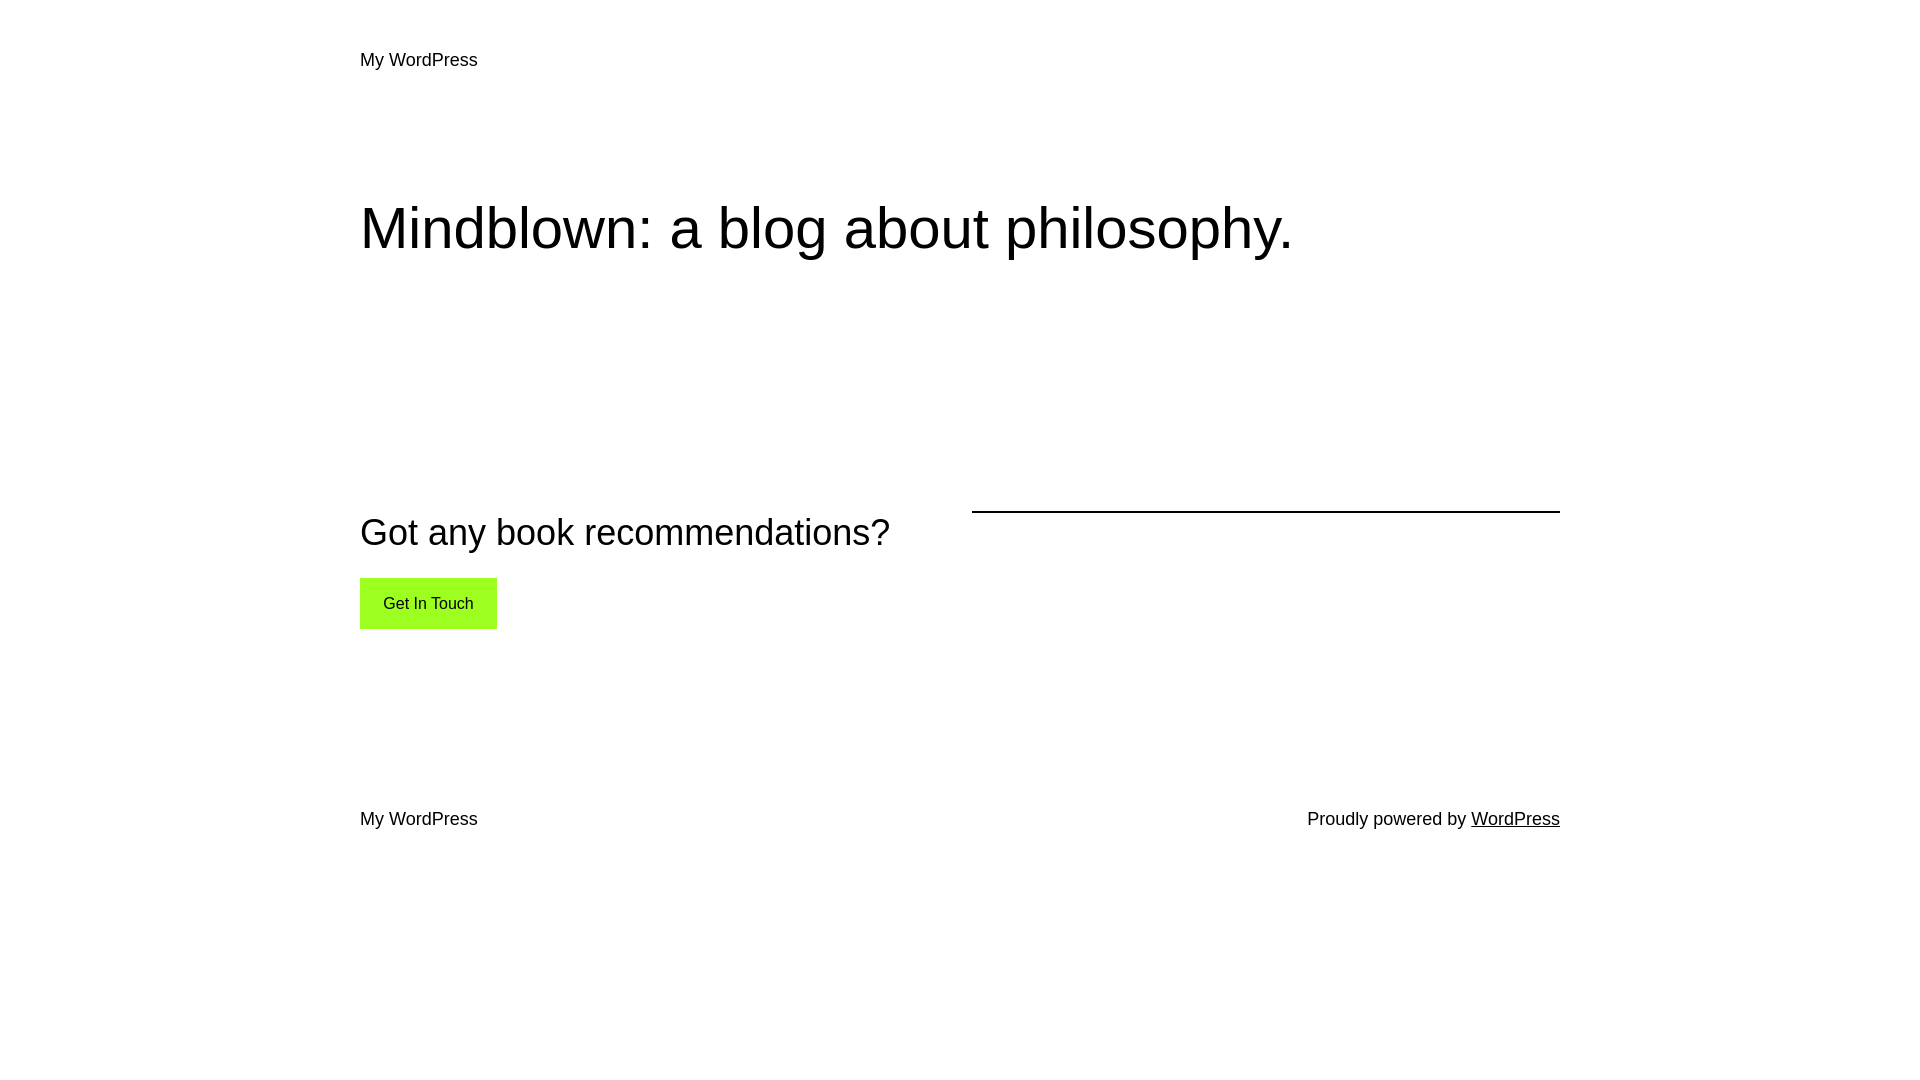  Describe the element at coordinates (428, 604) in the screenshot. I see `Get In Touch` at that location.